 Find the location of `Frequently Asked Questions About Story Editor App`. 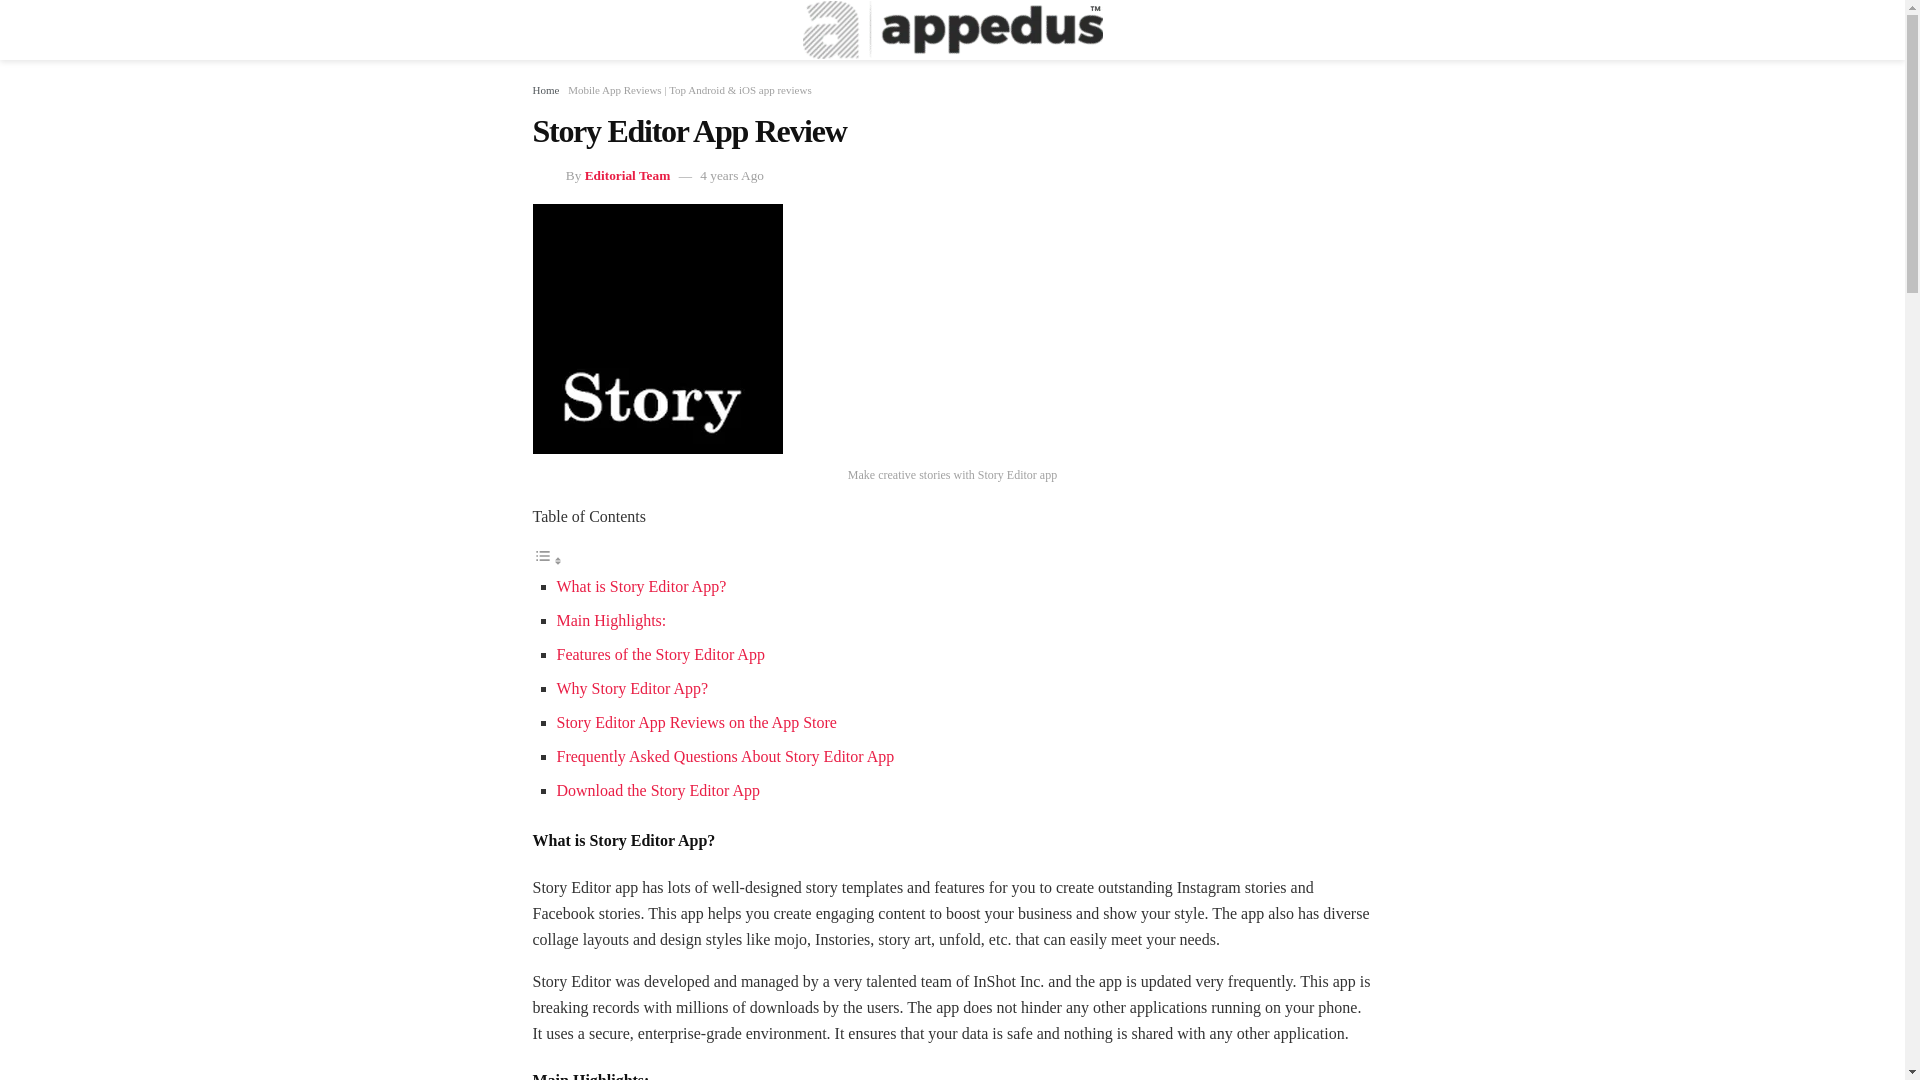

Frequently Asked Questions About Story Editor App is located at coordinates (725, 756).